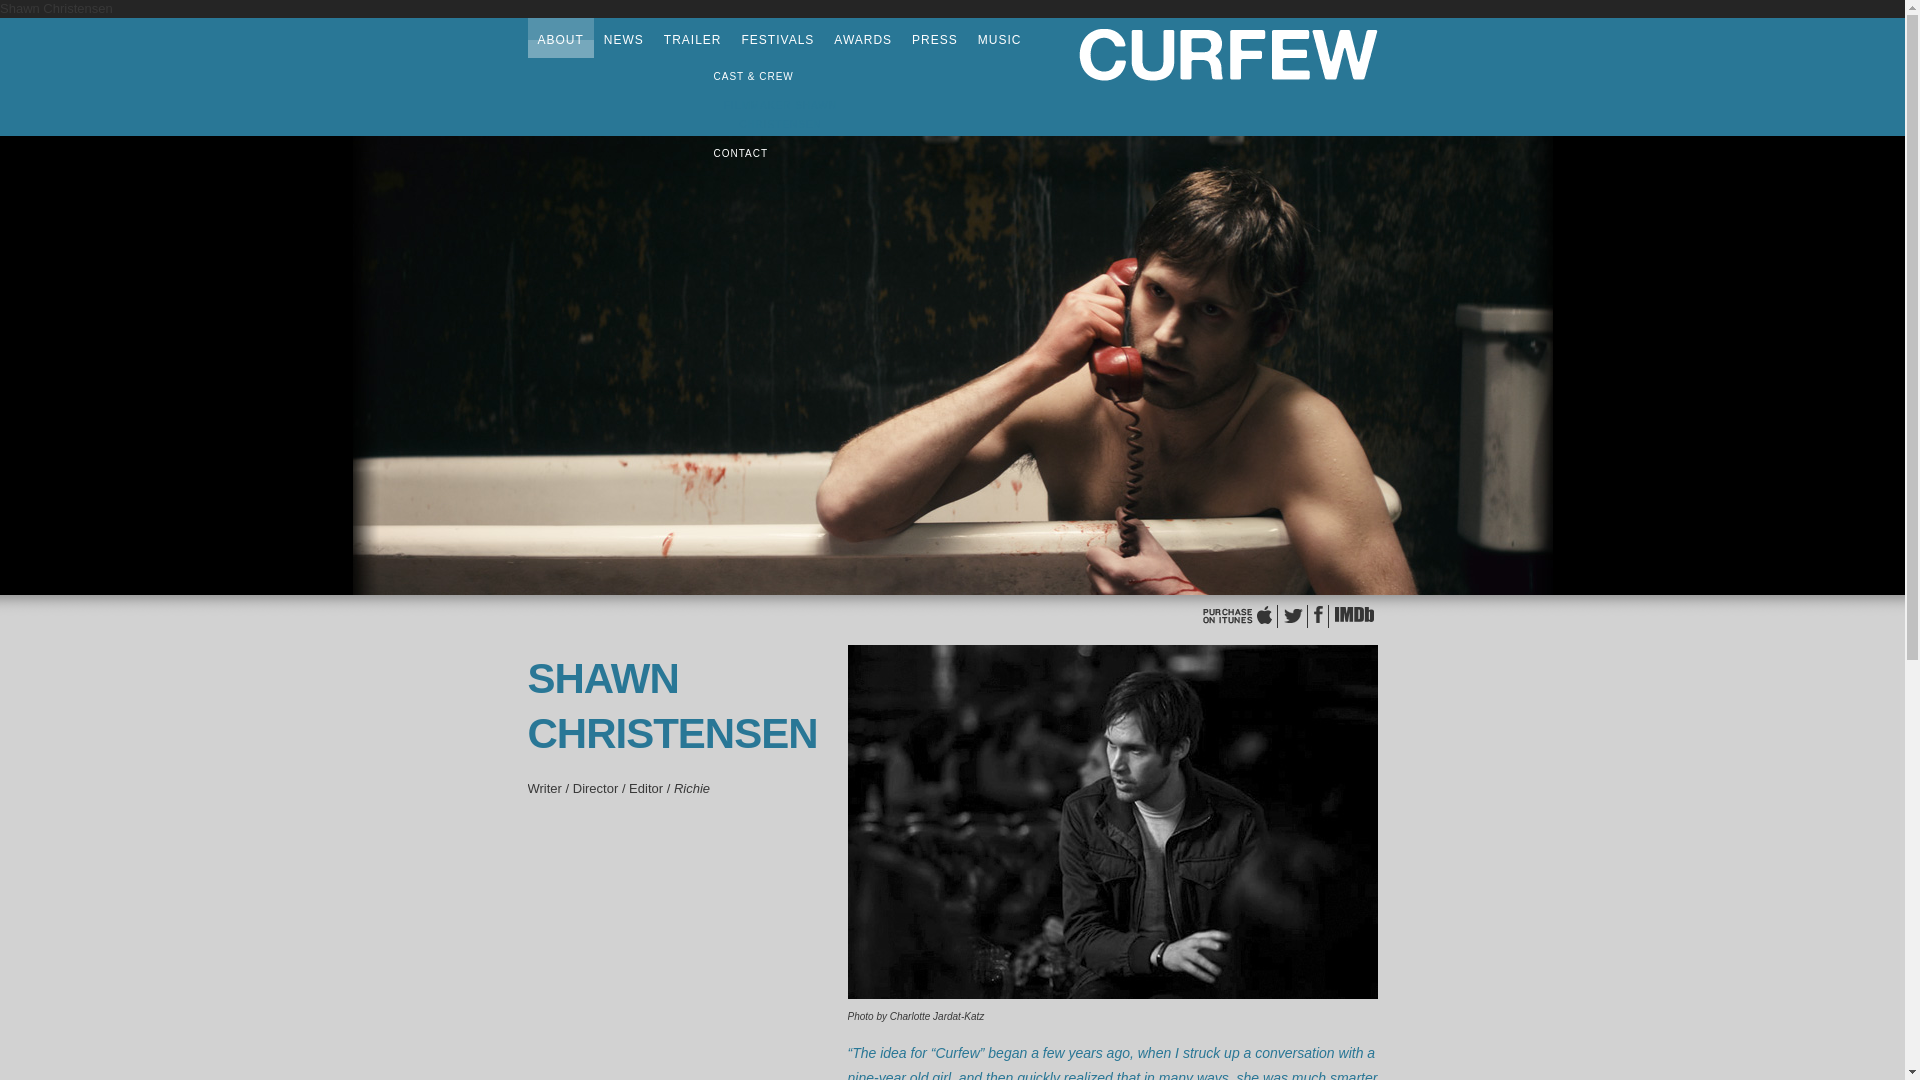  Describe the element at coordinates (742, 152) in the screenshot. I see `CONTACT` at that location.